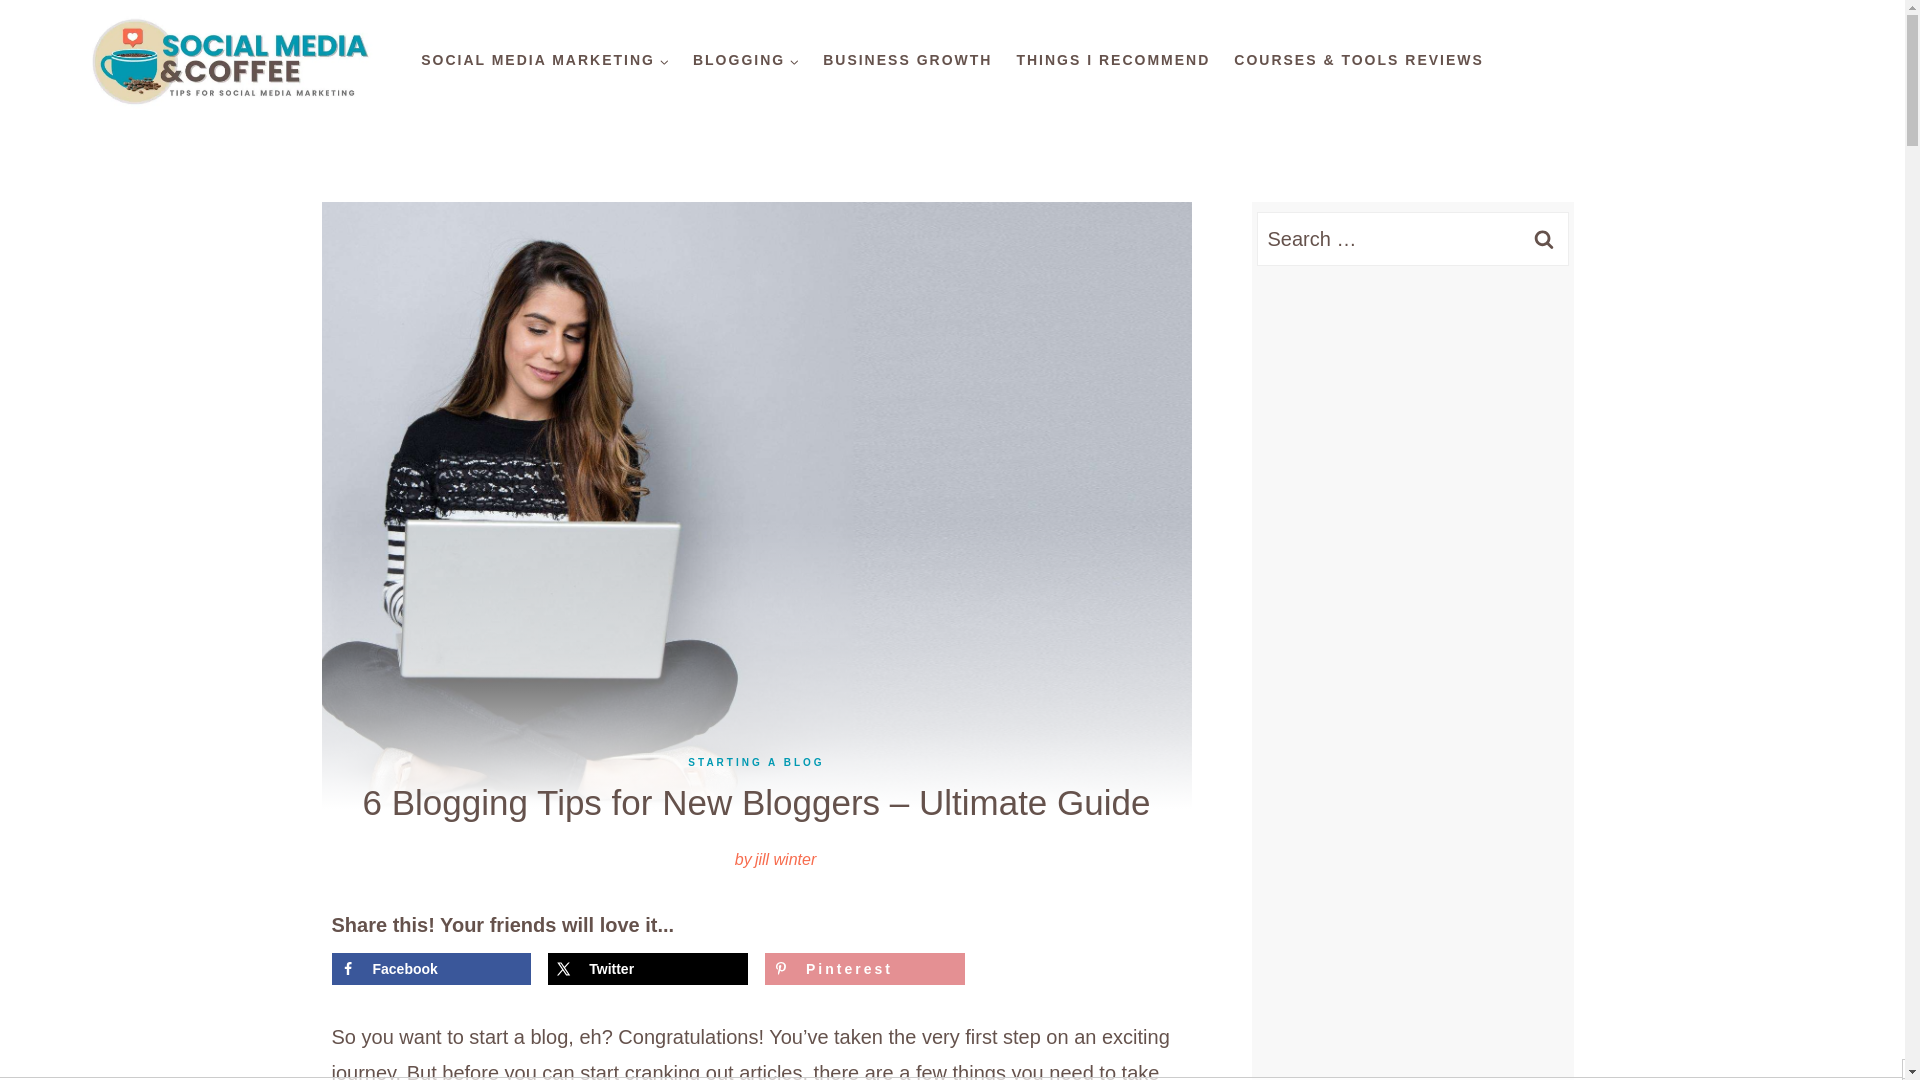  I want to click on Share on Facebook, so click(432, 968).